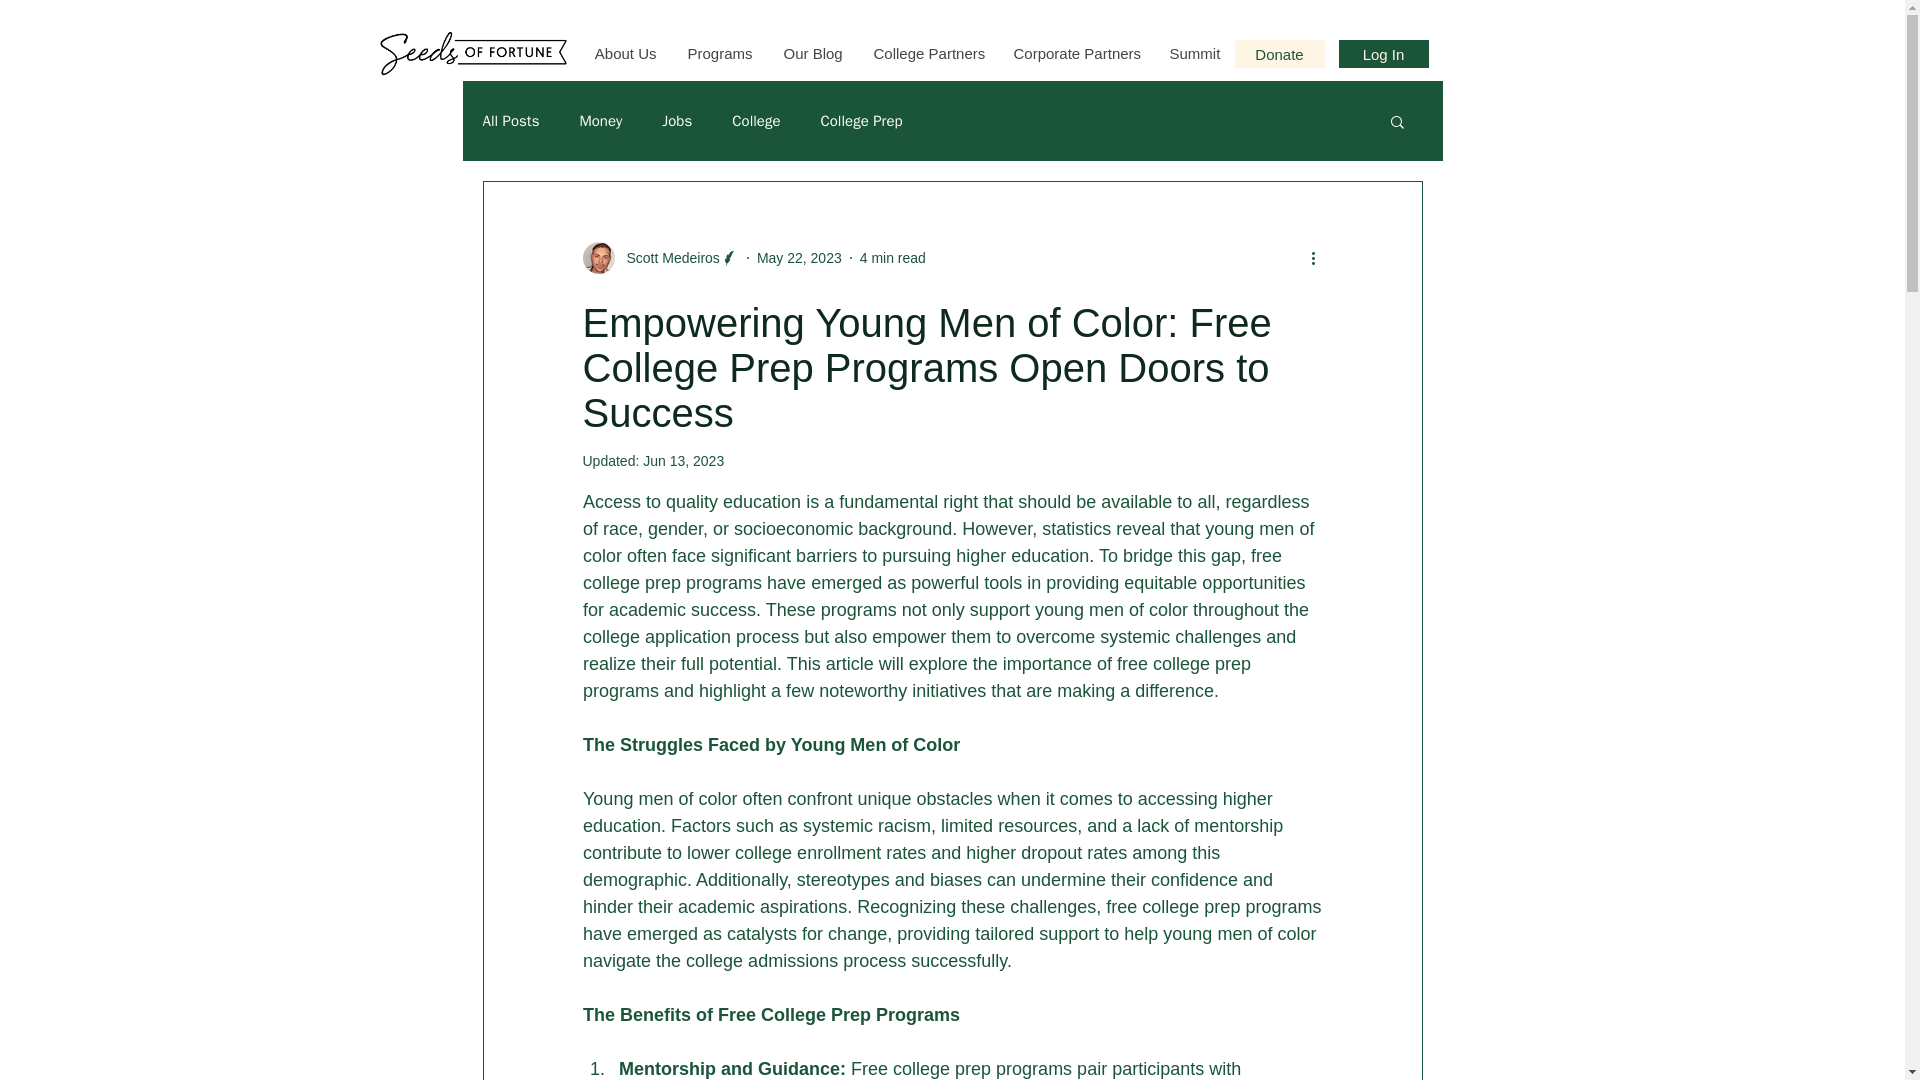 This screenshot has width=1920, height=1080. Describe the element at coordinates (860, 121) in the screenshot. I see `College Prep` at that location.